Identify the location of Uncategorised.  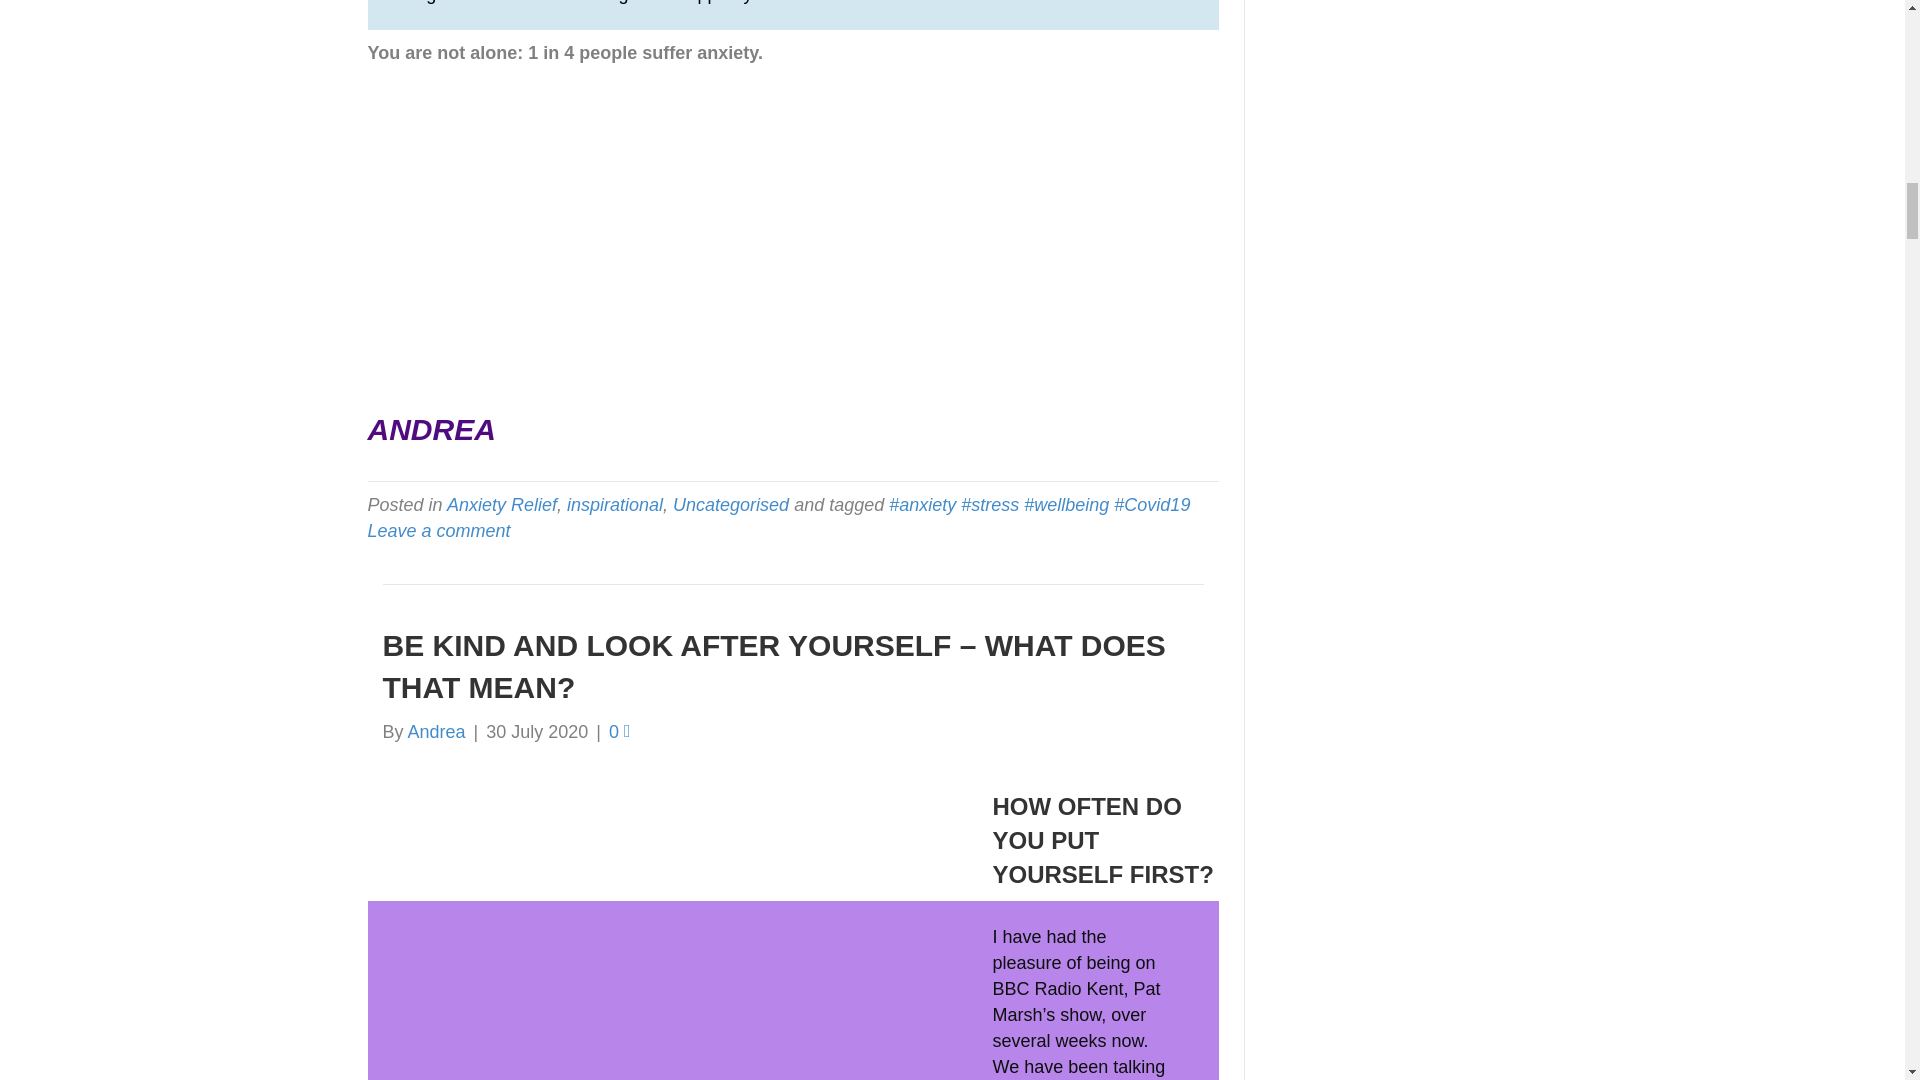
(731, 504).